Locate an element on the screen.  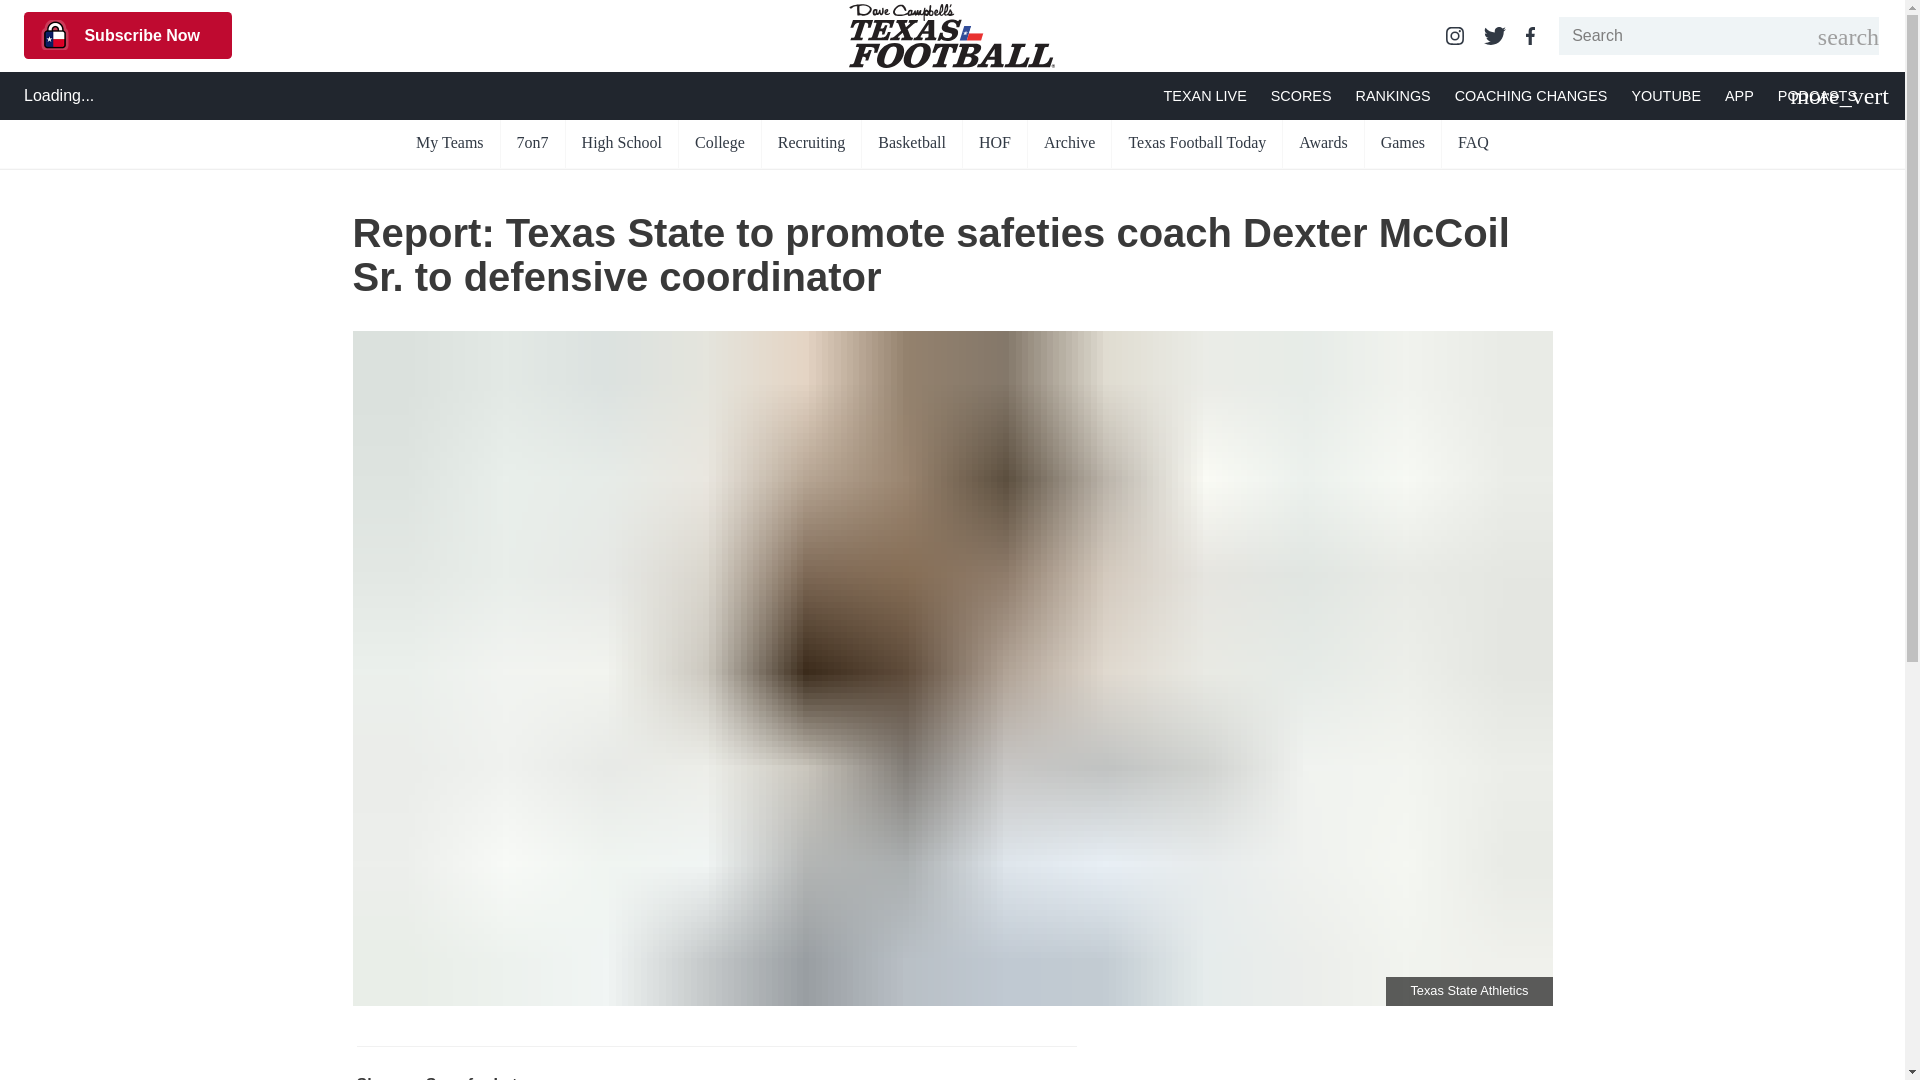
PODCASTS is located at coordinates (1816, 96).